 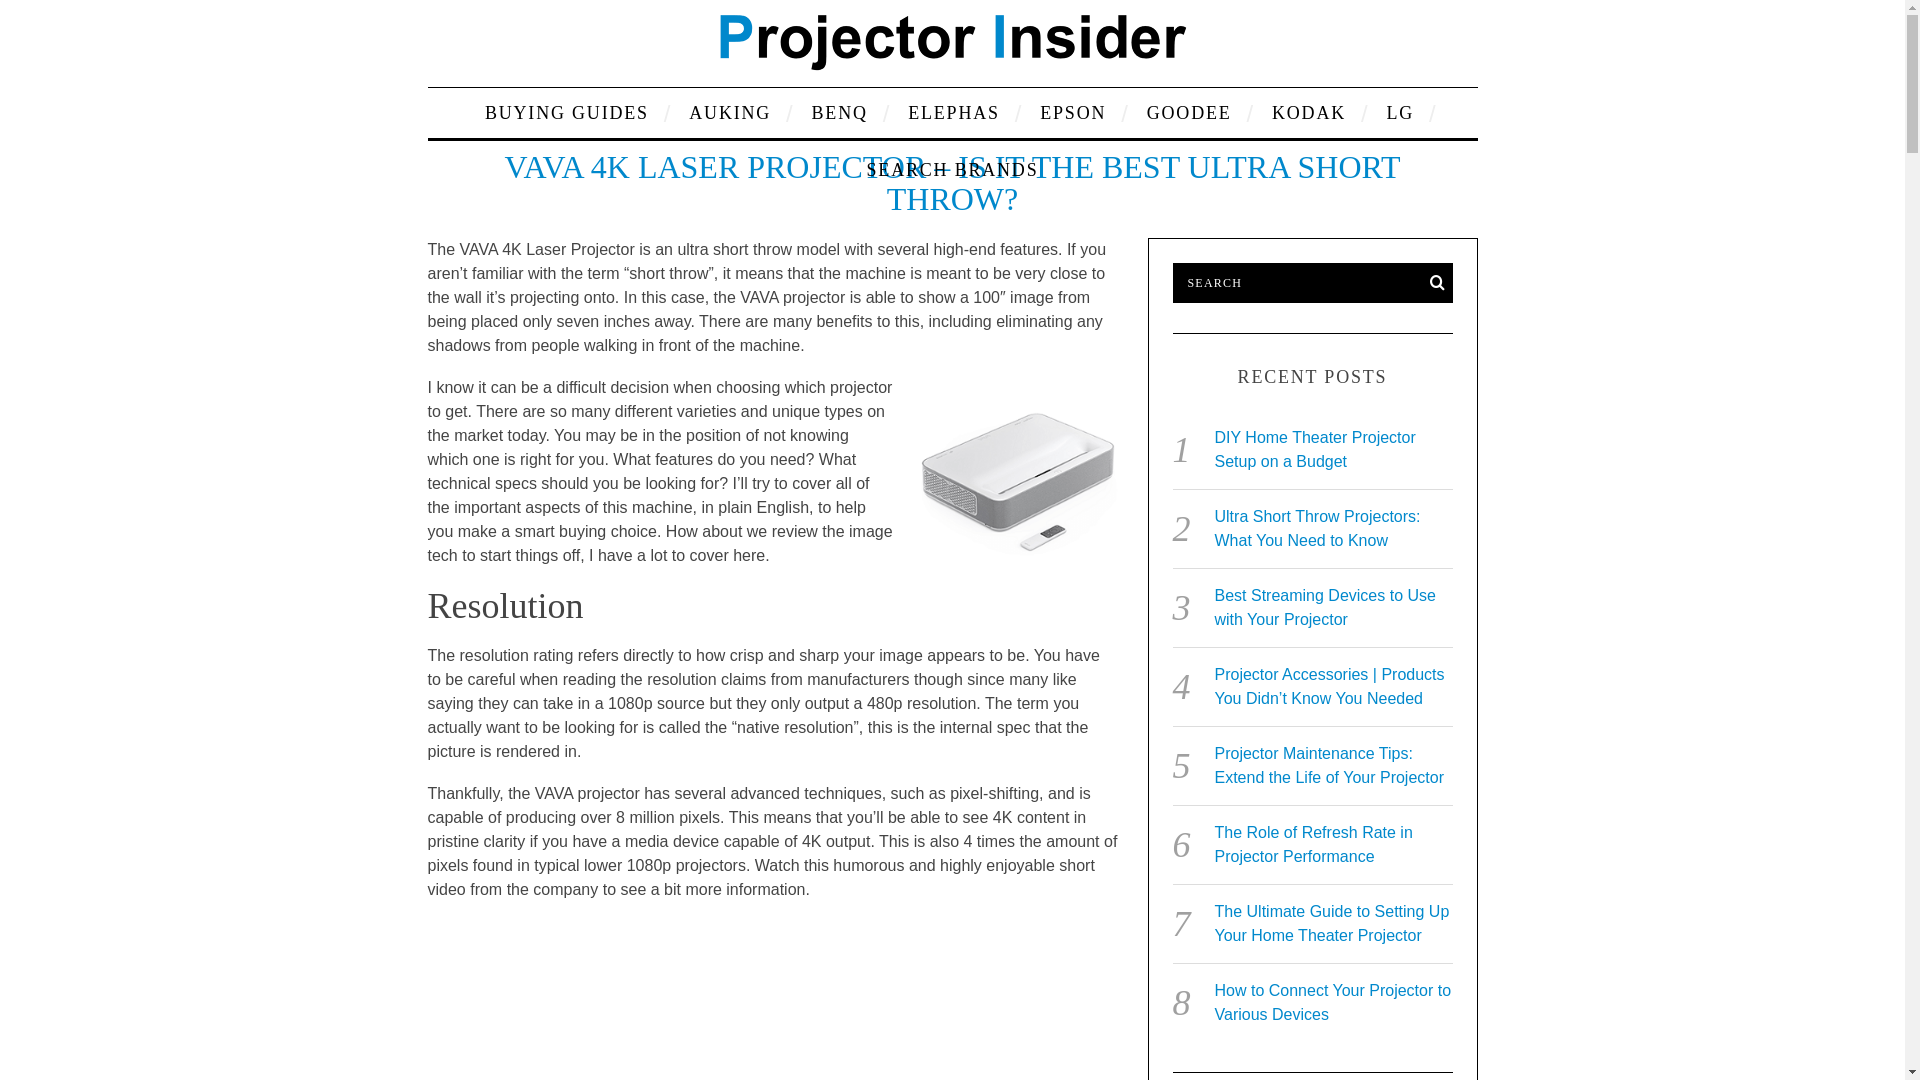 I want to click on Epson, so click(x=1073, y=112).